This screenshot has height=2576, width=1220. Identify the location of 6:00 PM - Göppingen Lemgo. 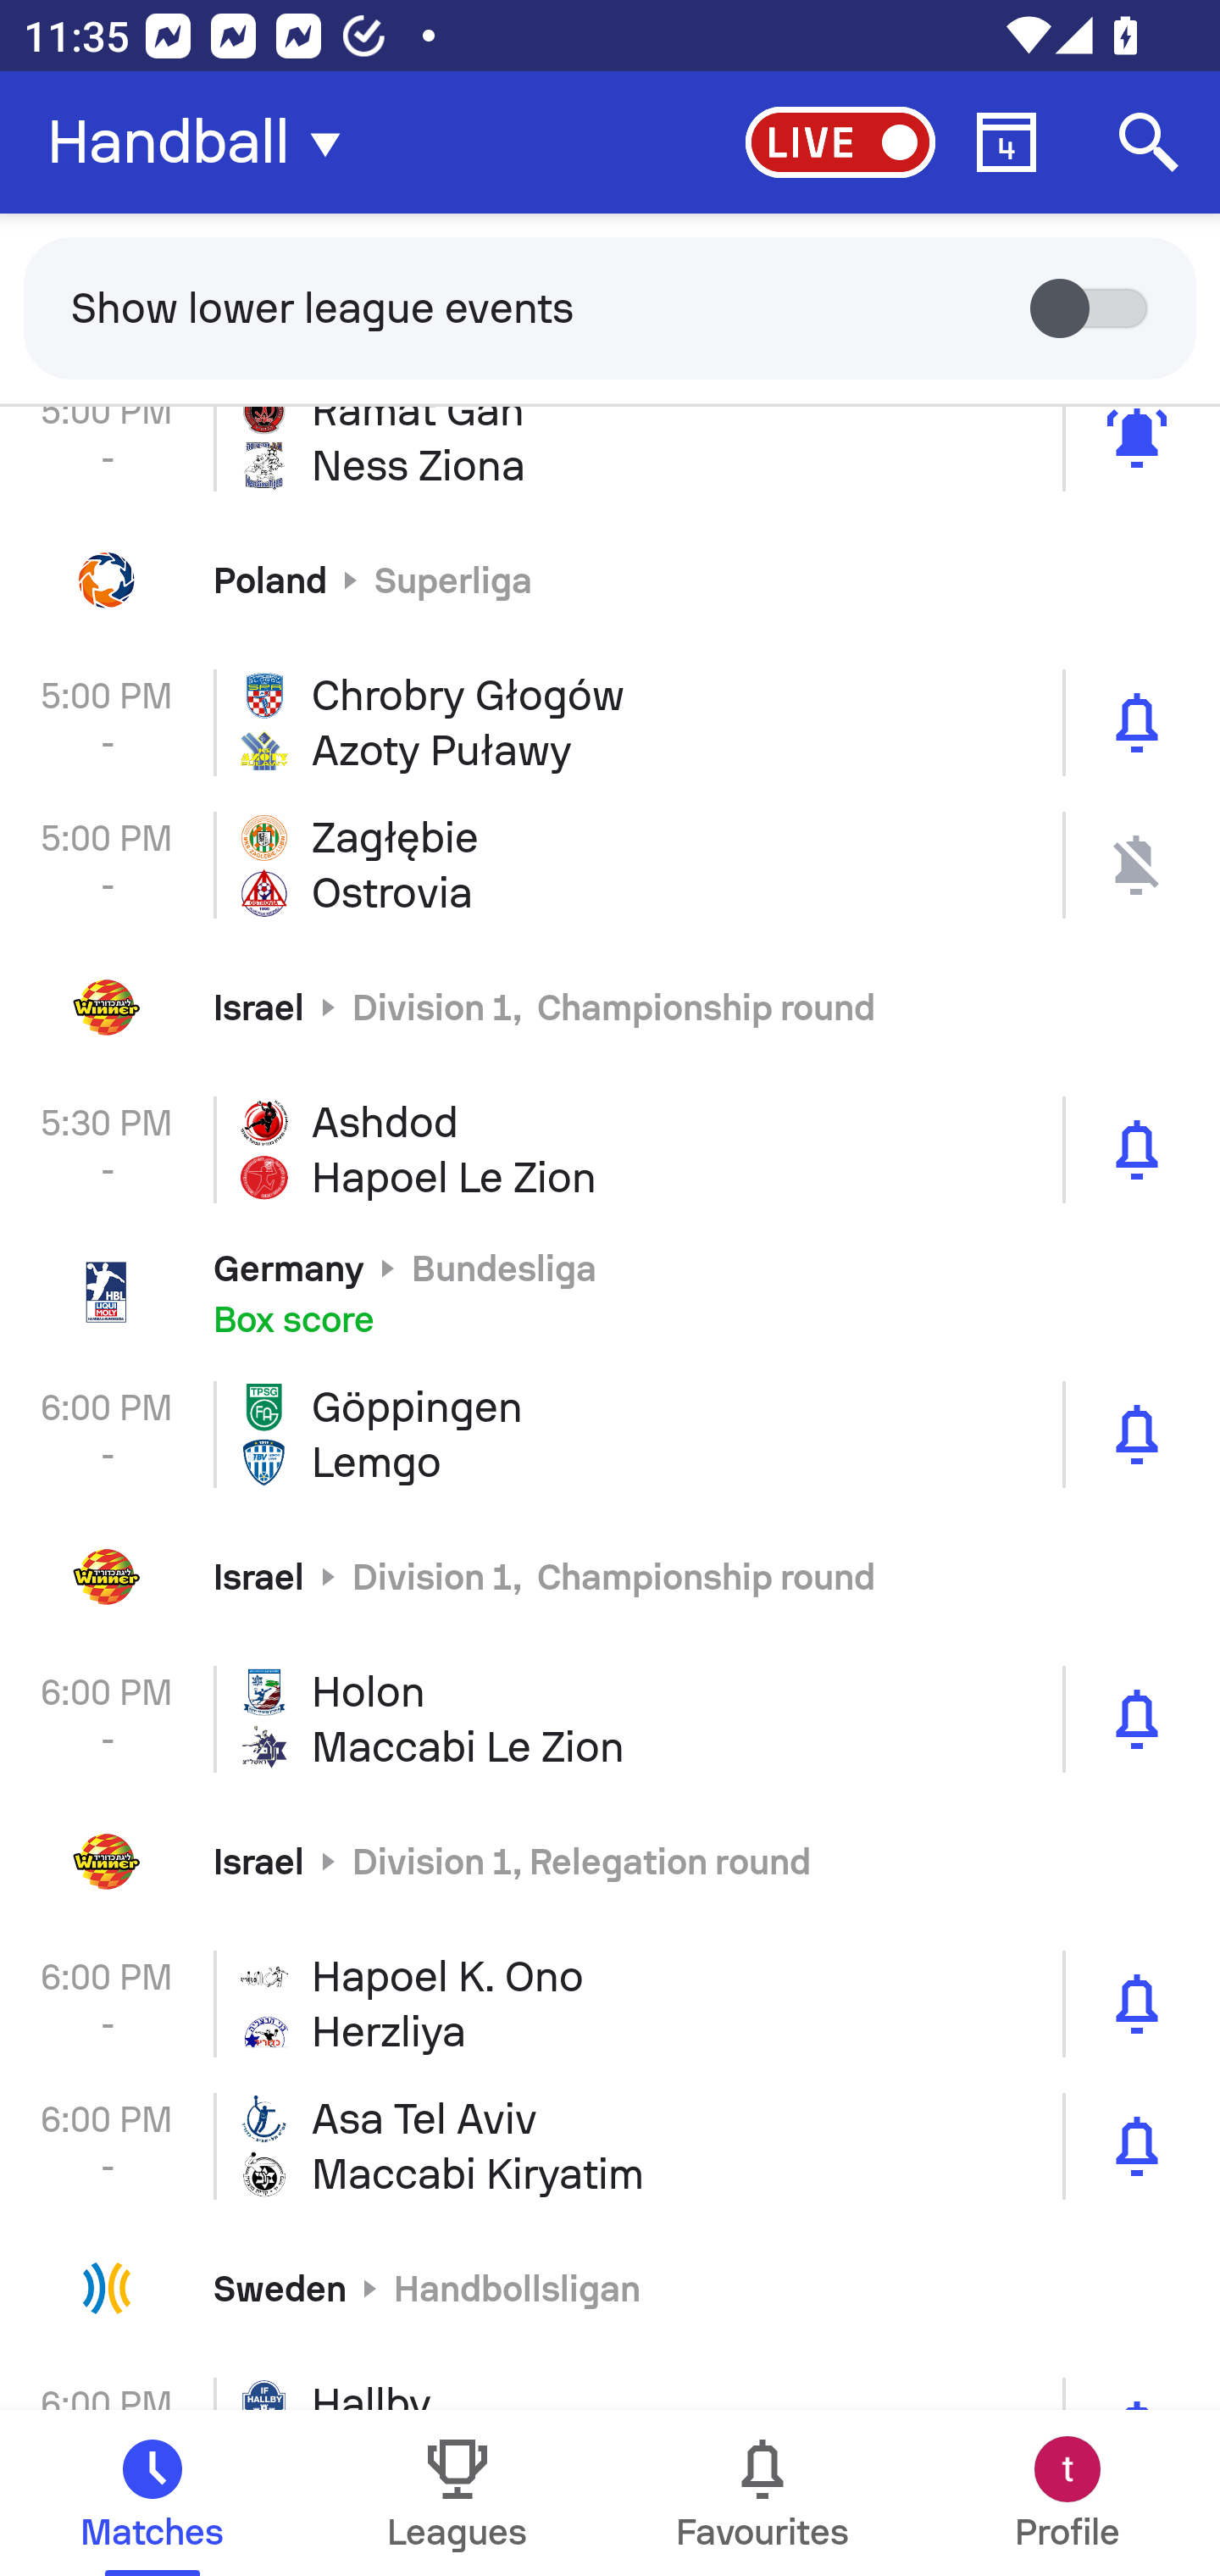
(610, 1435).